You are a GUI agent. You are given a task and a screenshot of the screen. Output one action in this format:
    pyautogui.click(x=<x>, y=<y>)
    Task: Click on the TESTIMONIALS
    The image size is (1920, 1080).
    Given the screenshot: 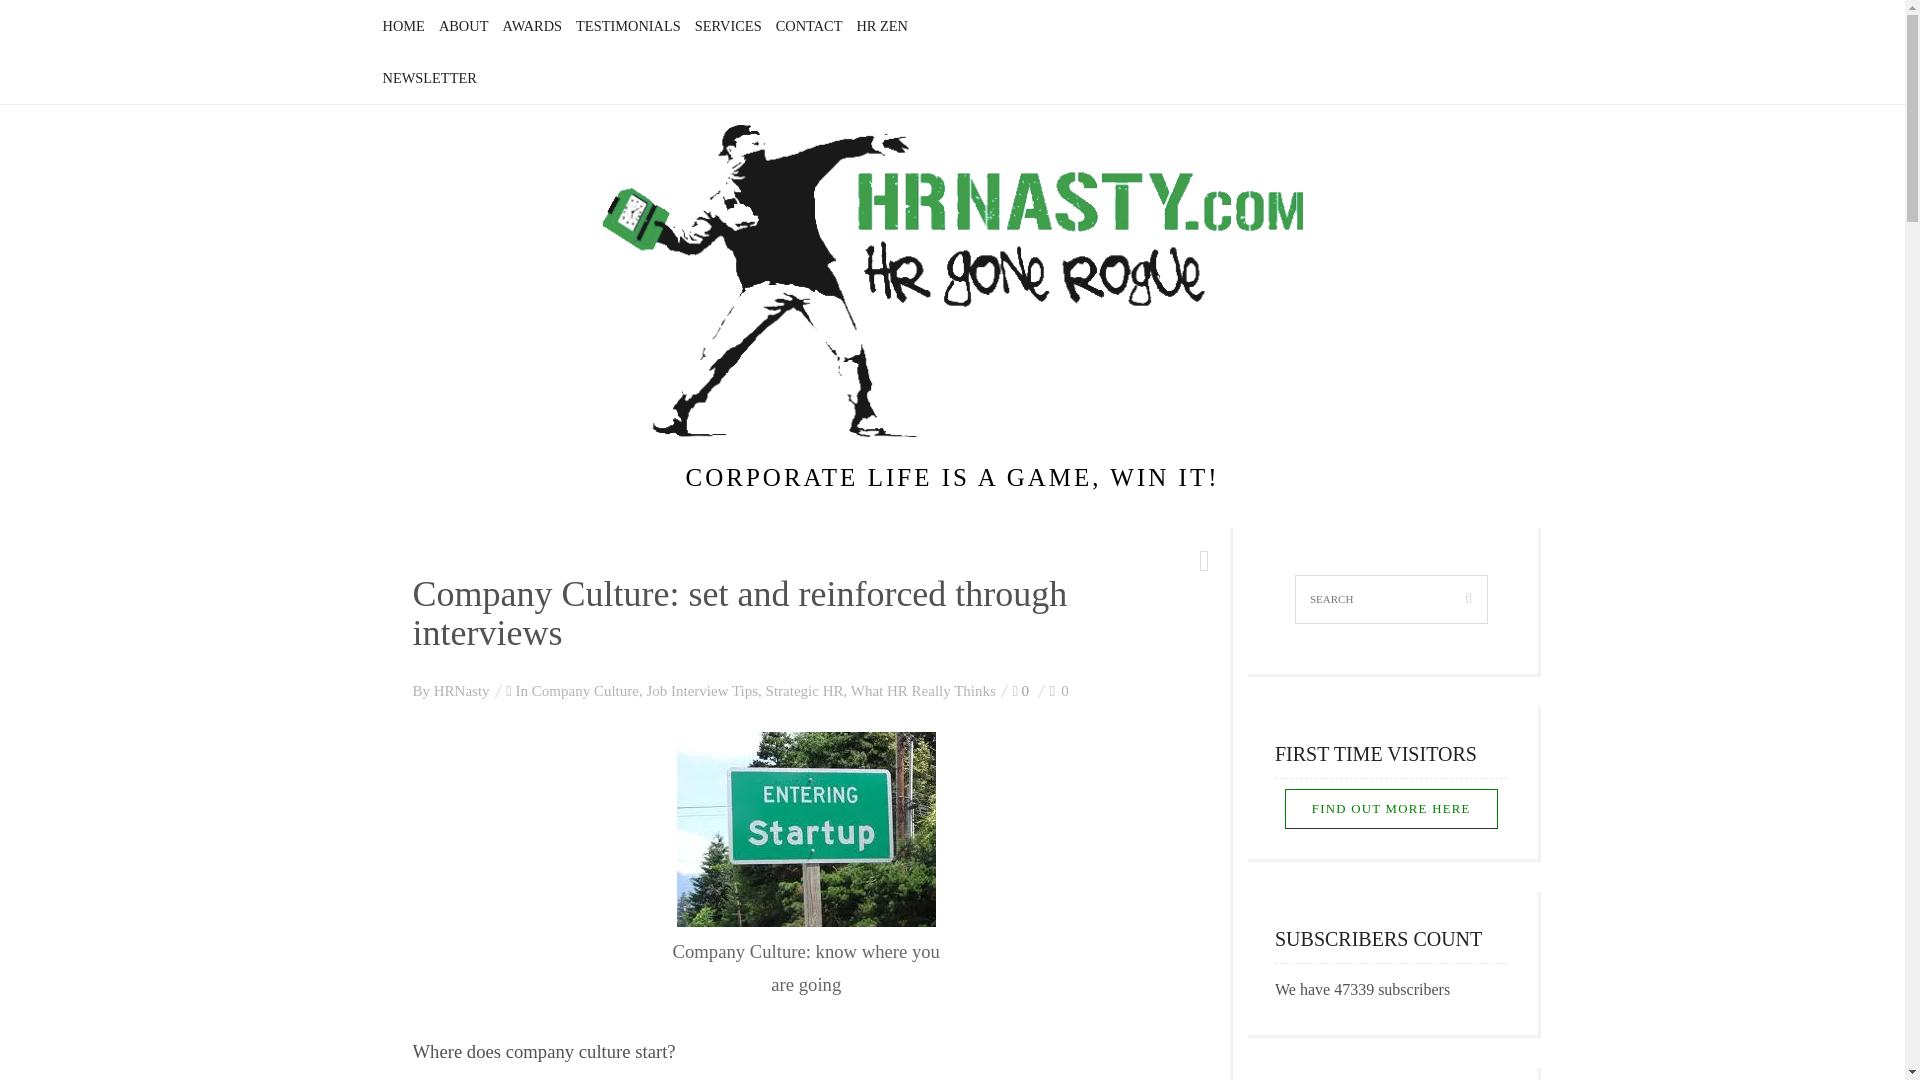 What is the action you would take?
    pyautogui.click(x=628, y=26)
    